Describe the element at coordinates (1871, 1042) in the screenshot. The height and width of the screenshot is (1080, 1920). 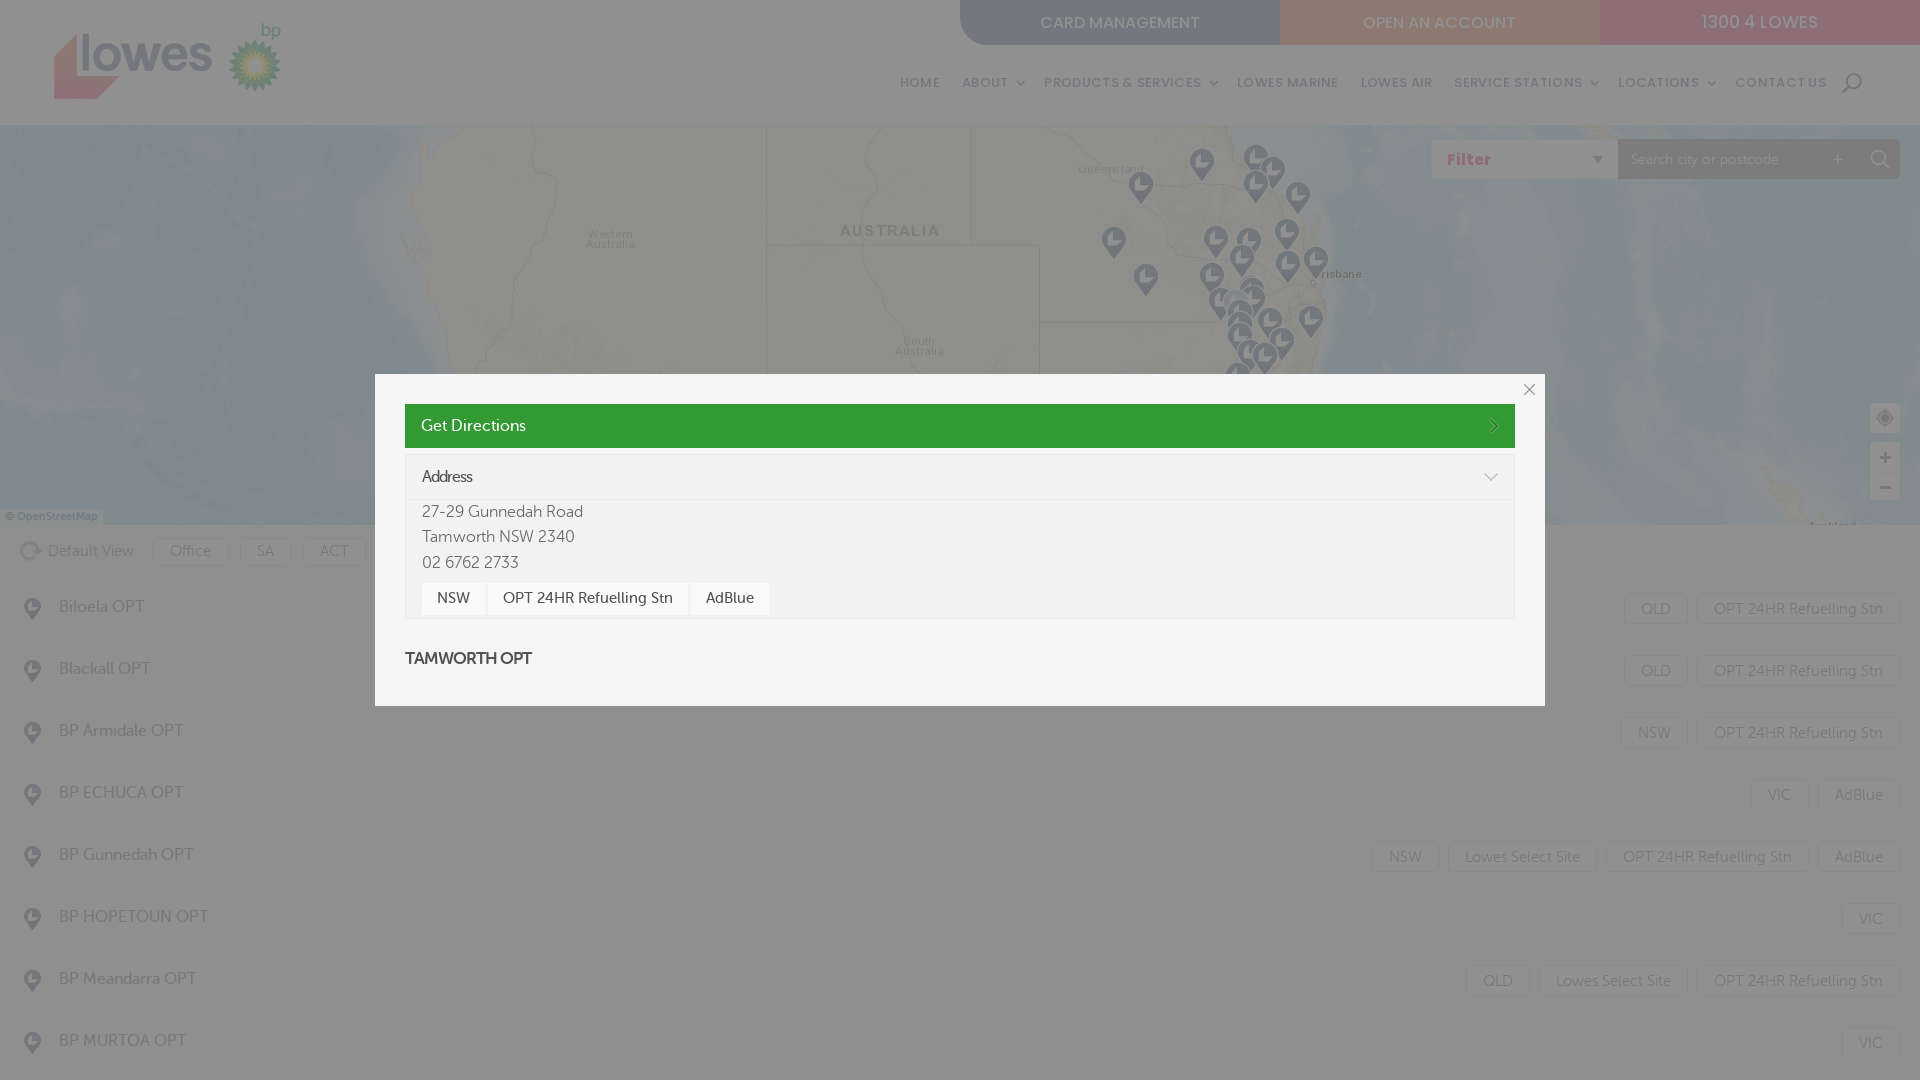
I see `VIC` at that location.